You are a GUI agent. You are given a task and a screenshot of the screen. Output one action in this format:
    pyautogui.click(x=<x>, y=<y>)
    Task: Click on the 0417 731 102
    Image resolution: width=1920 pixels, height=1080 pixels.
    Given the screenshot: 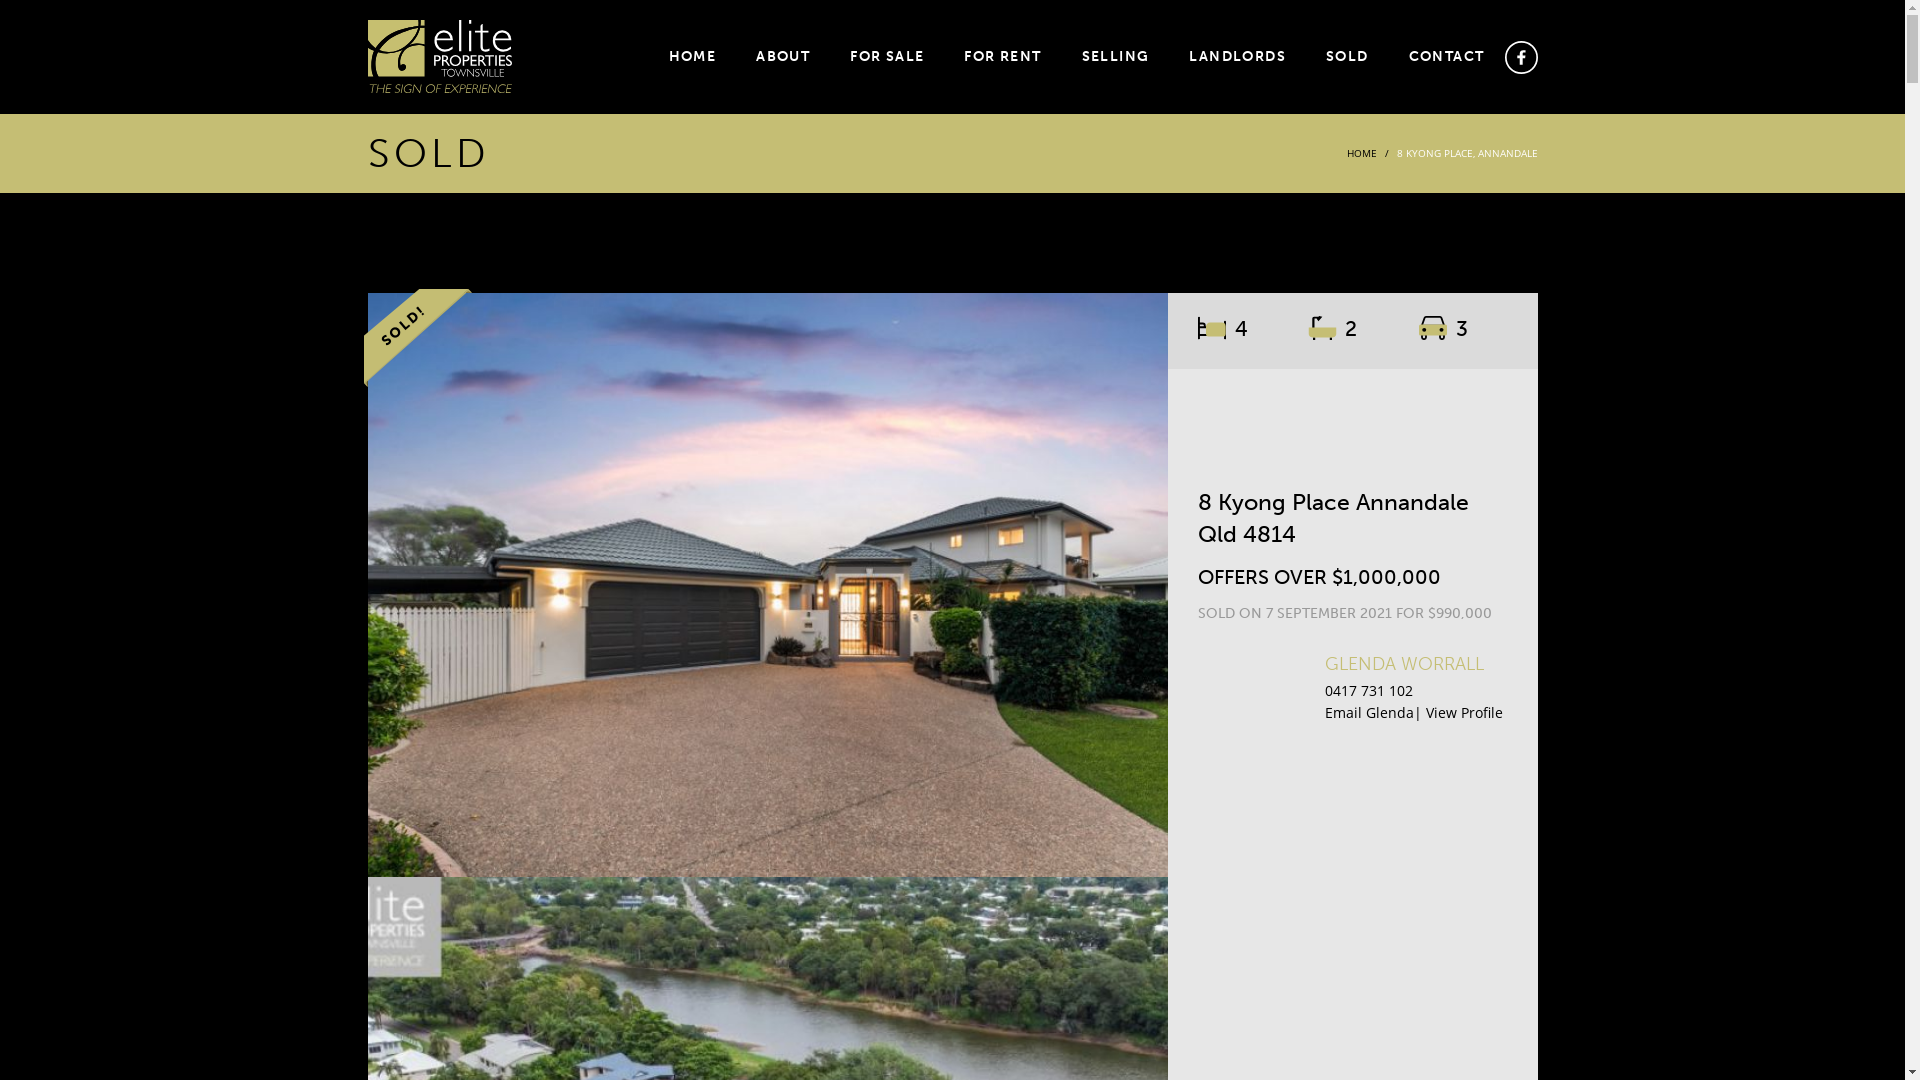 What is the action you would take?
    pyautogui.click(x=1368, y=690)
    